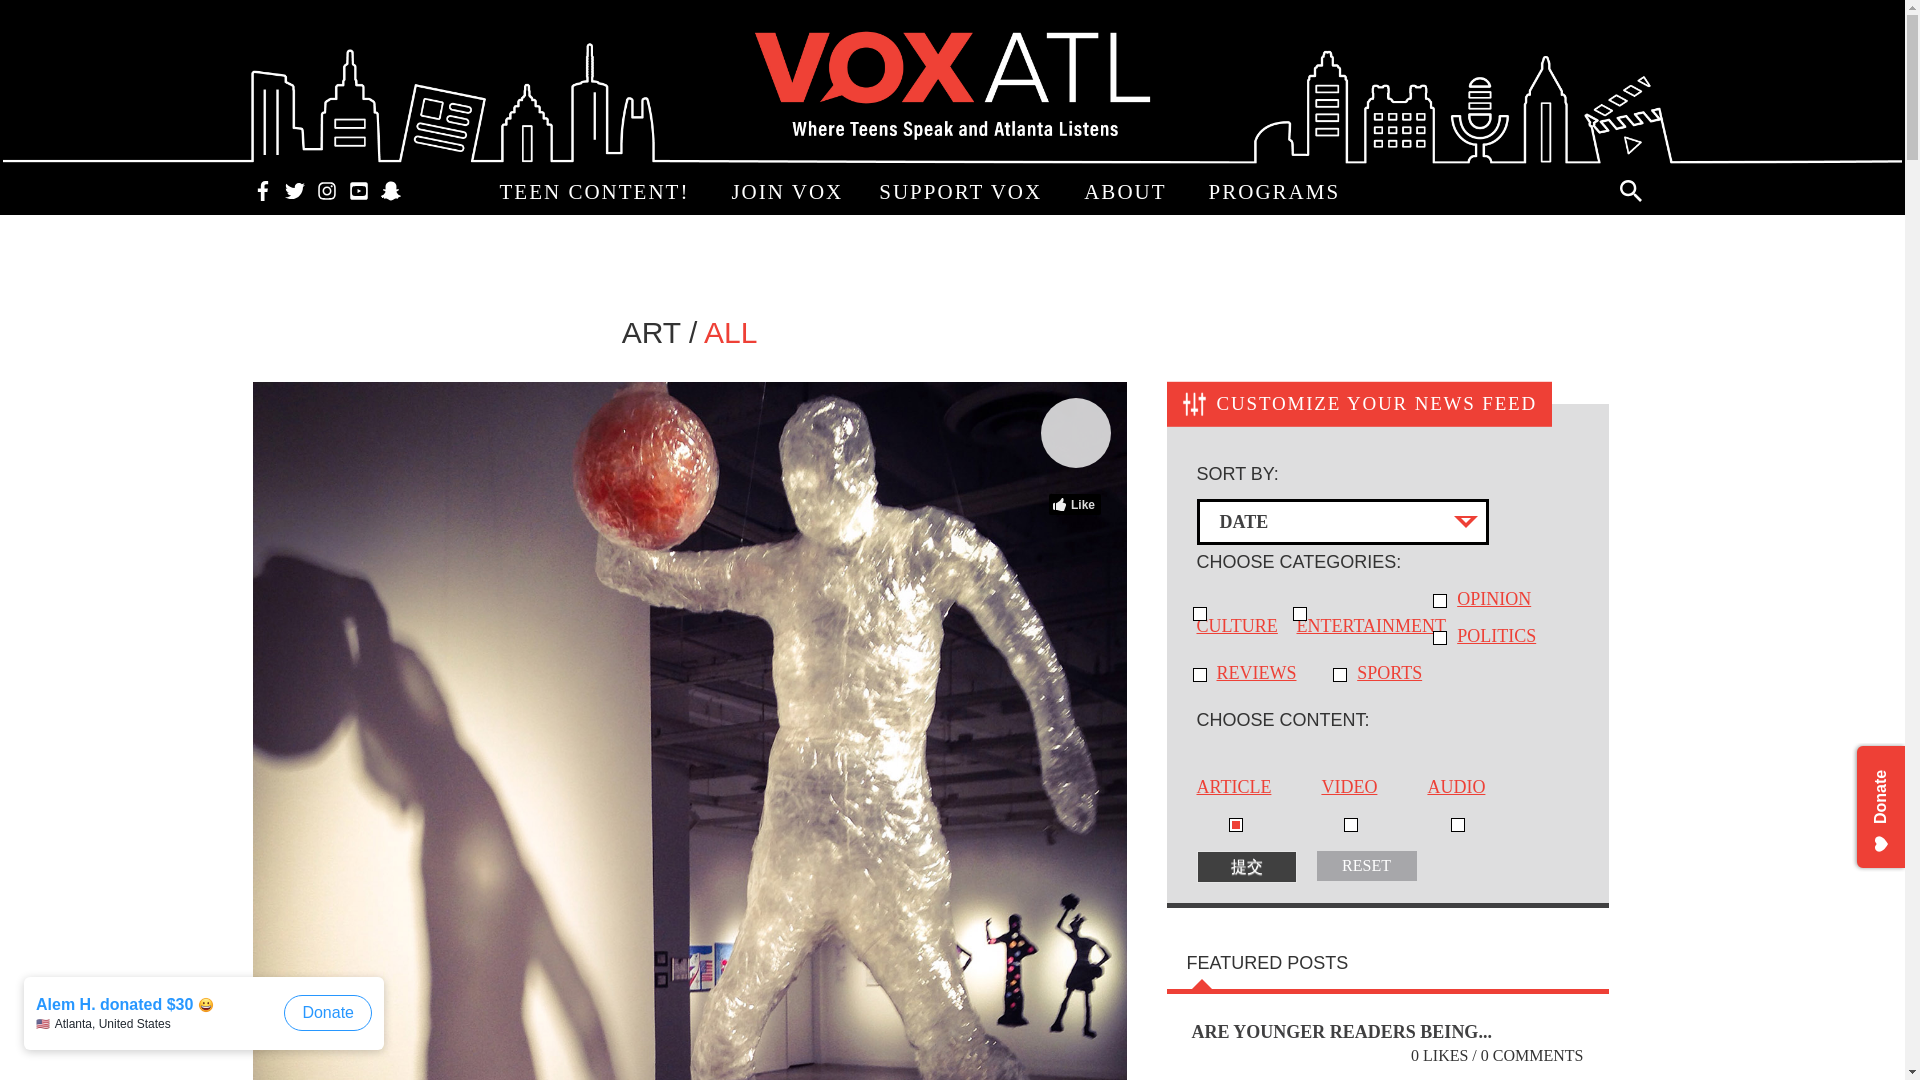 The width and height of the screenshot is (1920, 1080). I want to click on JOIN VOX, so click(786, 193).